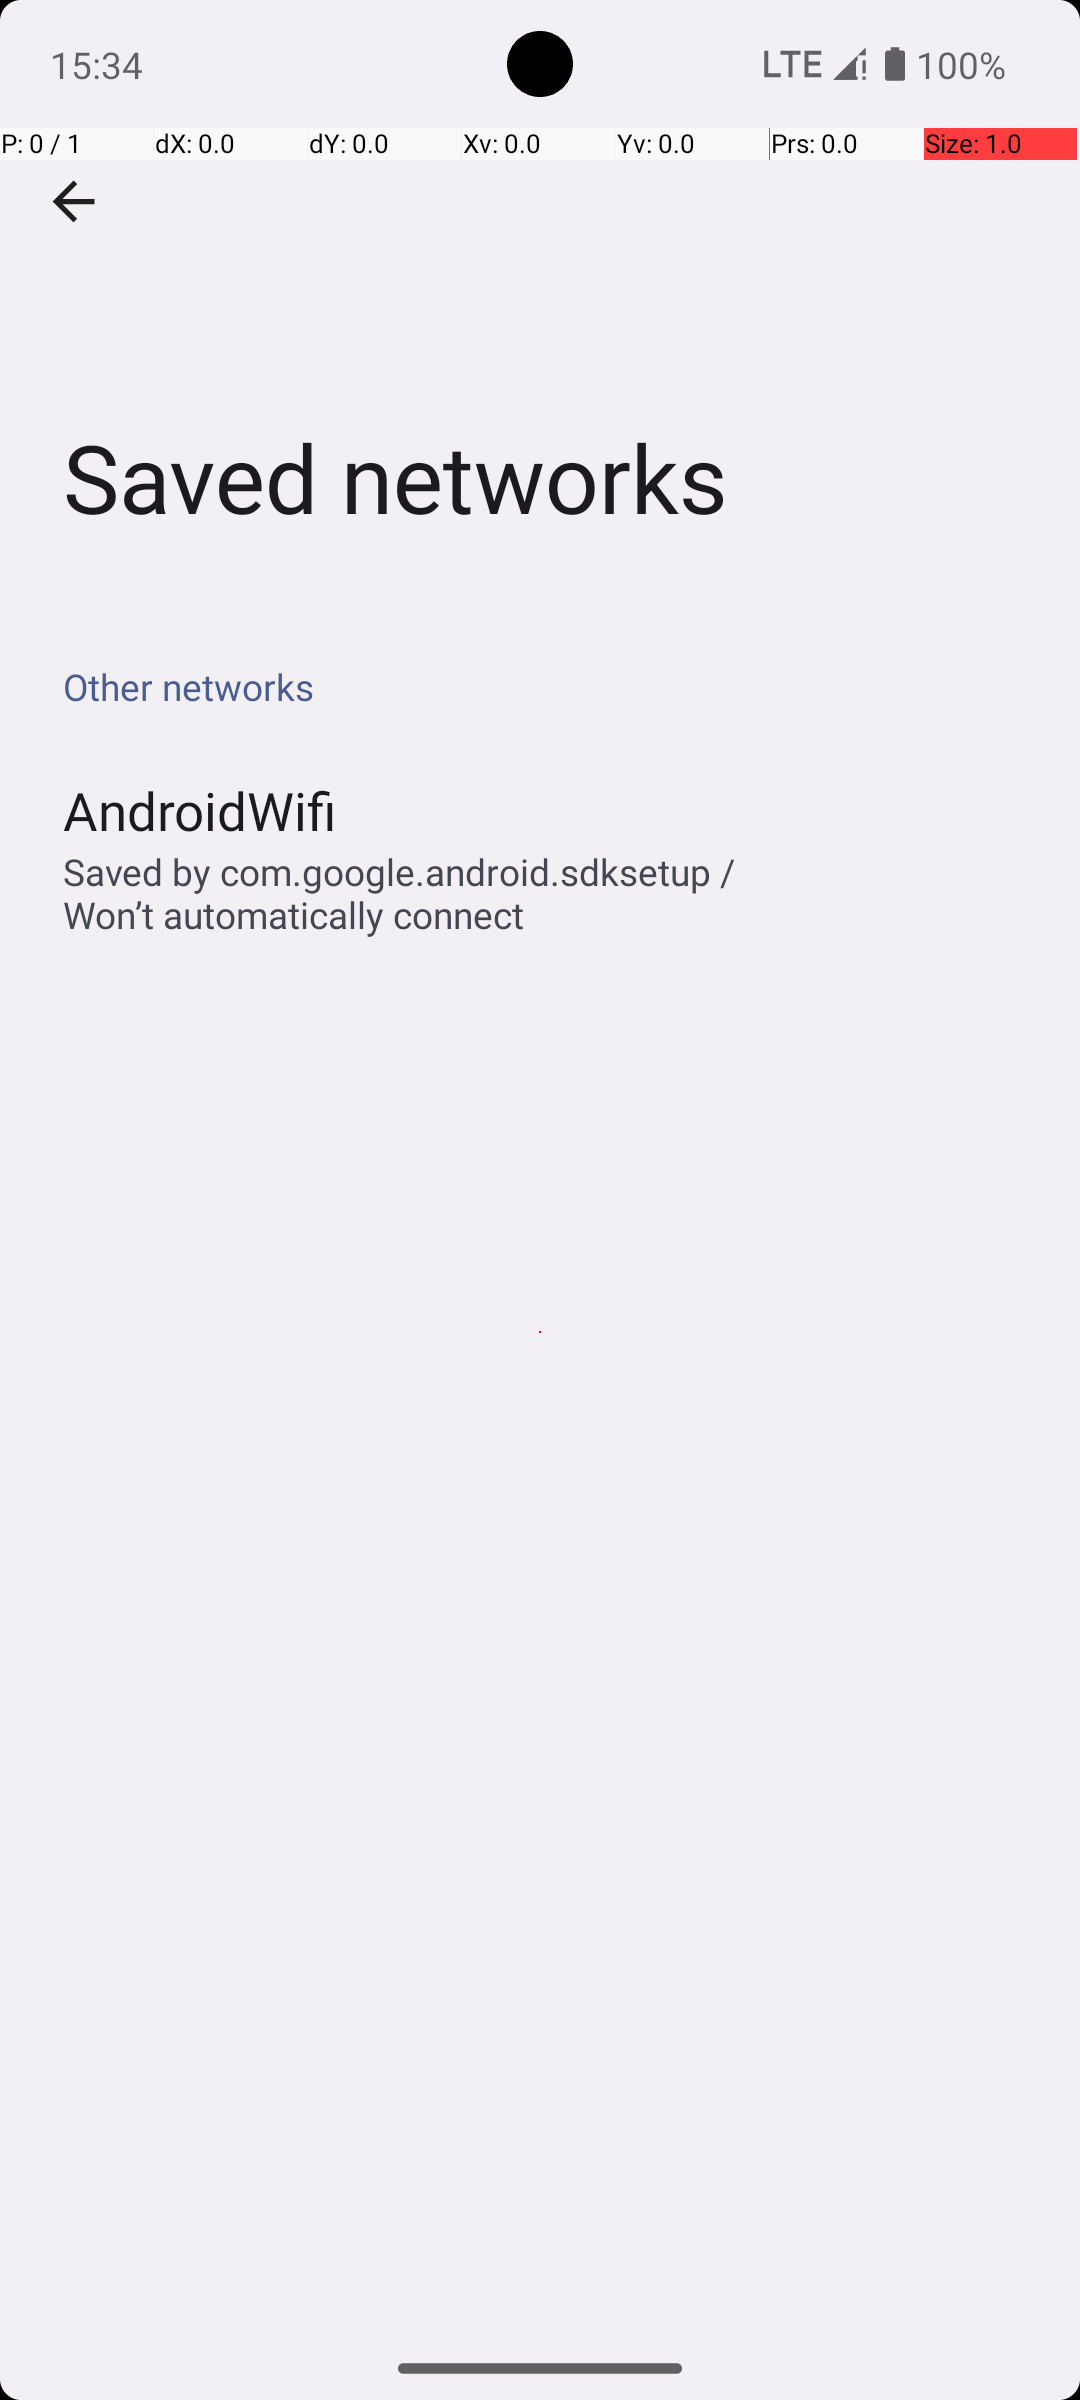 Image resolution: width=1080 pixels, height=2400 pixels. Describe the element at coordinates (540, 858) in the screenshot. I see `AndroidWifi,Saved by com.google.android.sdksetup / Won’t automatically connect,Open network` at that location.